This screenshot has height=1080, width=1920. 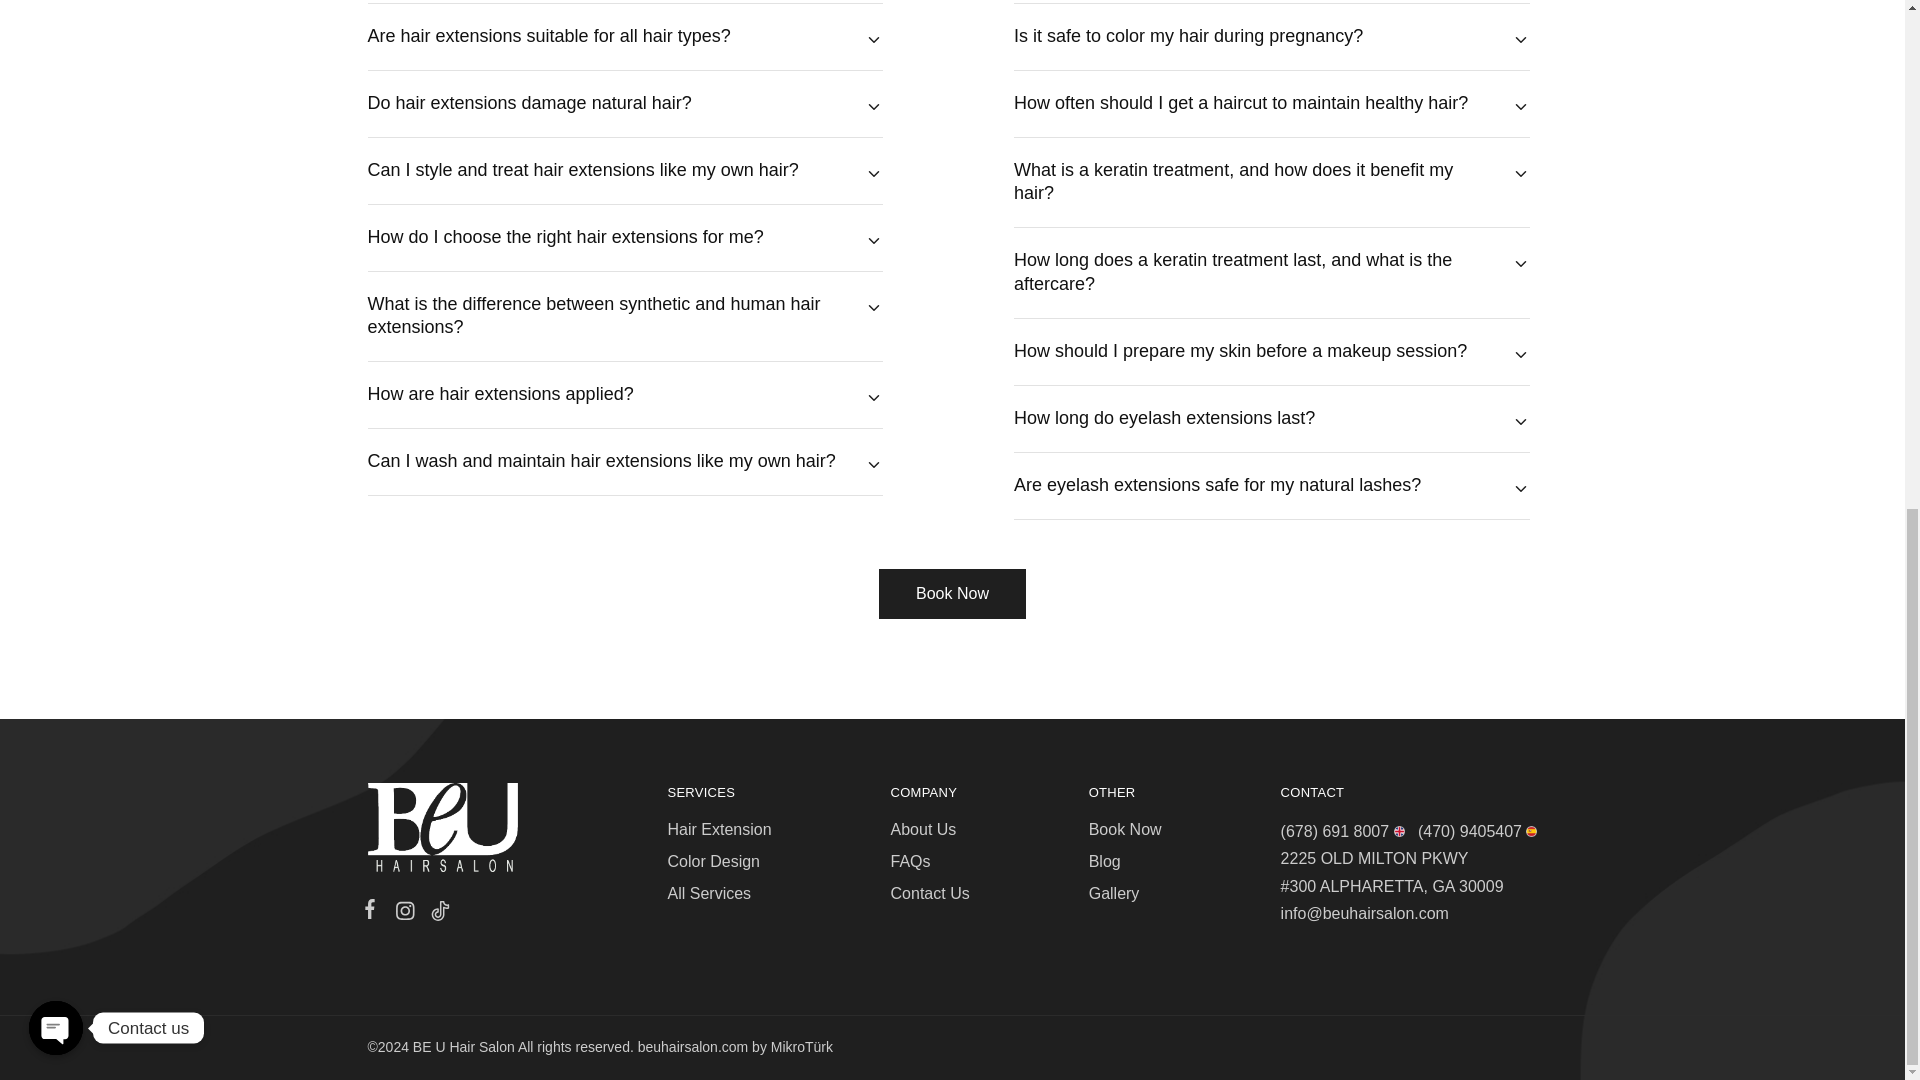 What do you see at coordinates (1124, 829) in the screenshot?
I see `Book Now` at bounding box center [1124, 829].